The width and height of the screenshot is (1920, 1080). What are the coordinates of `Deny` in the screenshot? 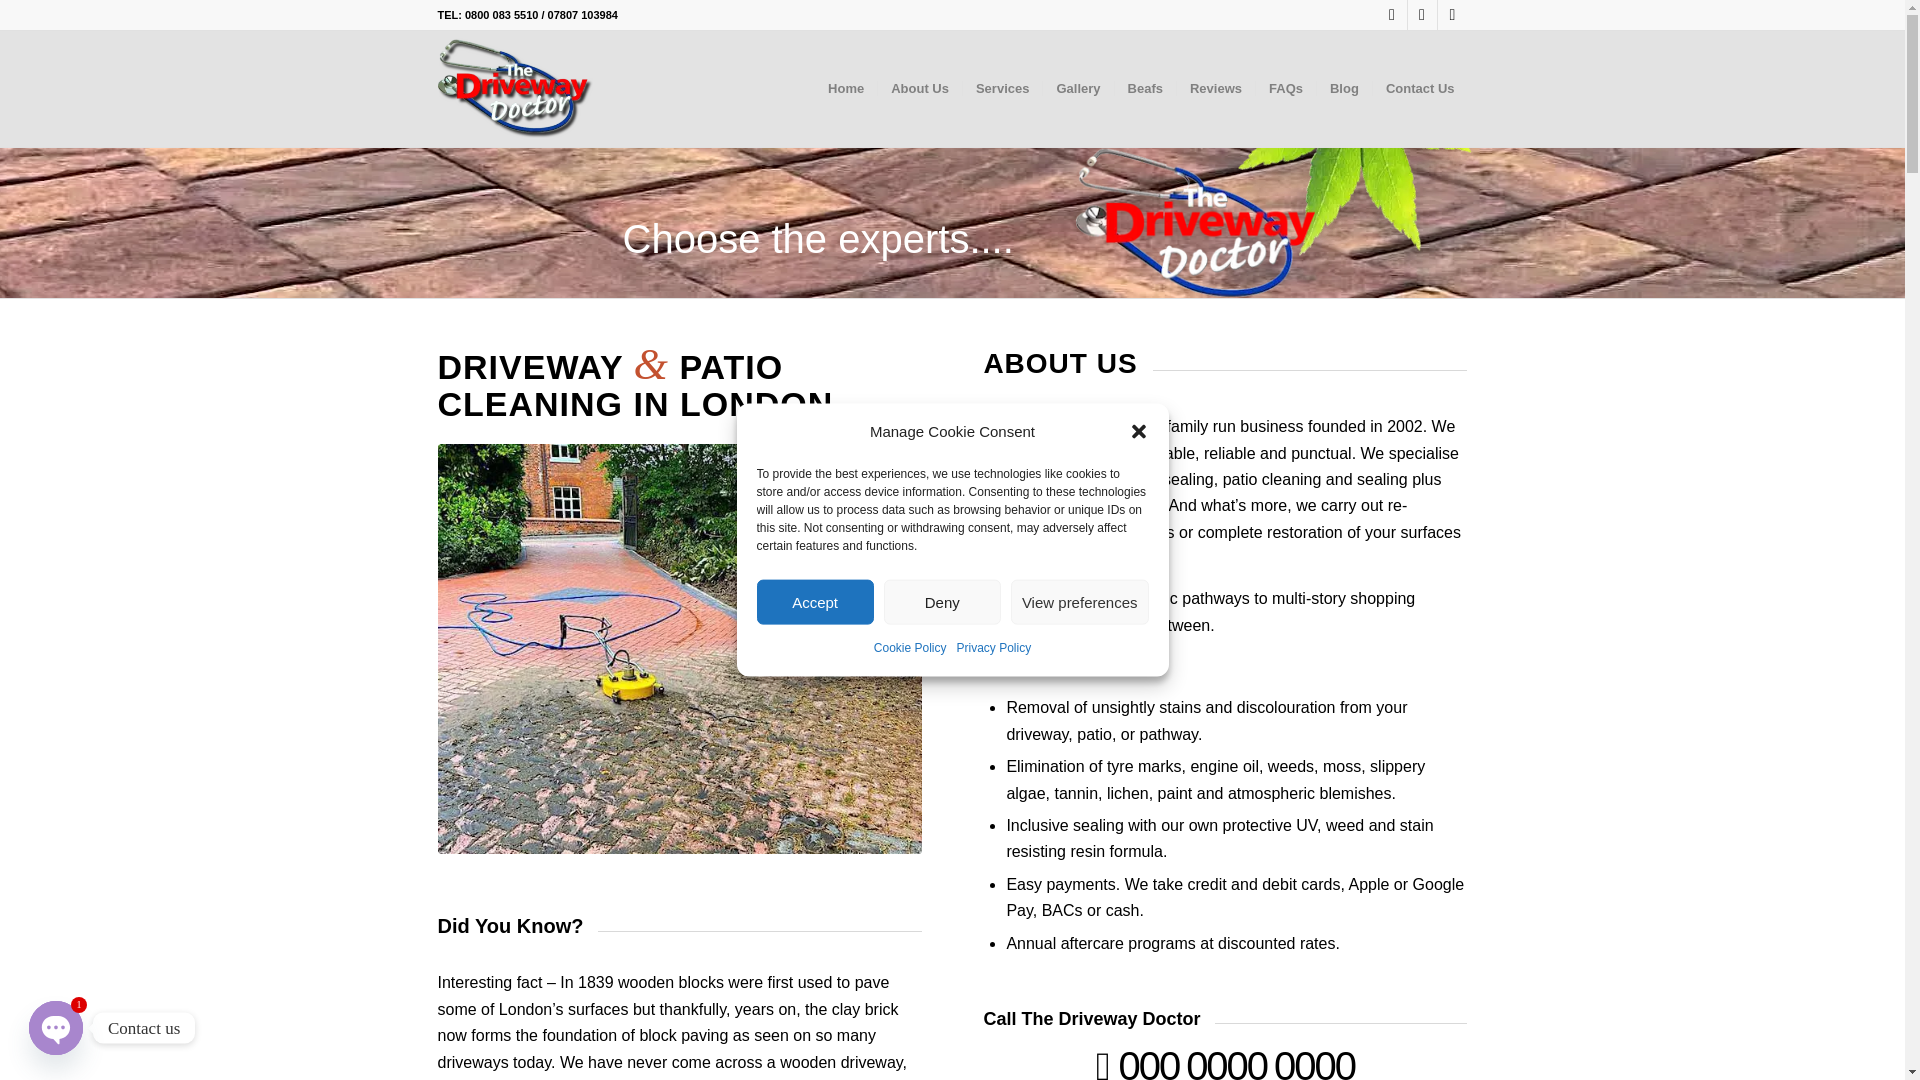 It's located at (942, 602).